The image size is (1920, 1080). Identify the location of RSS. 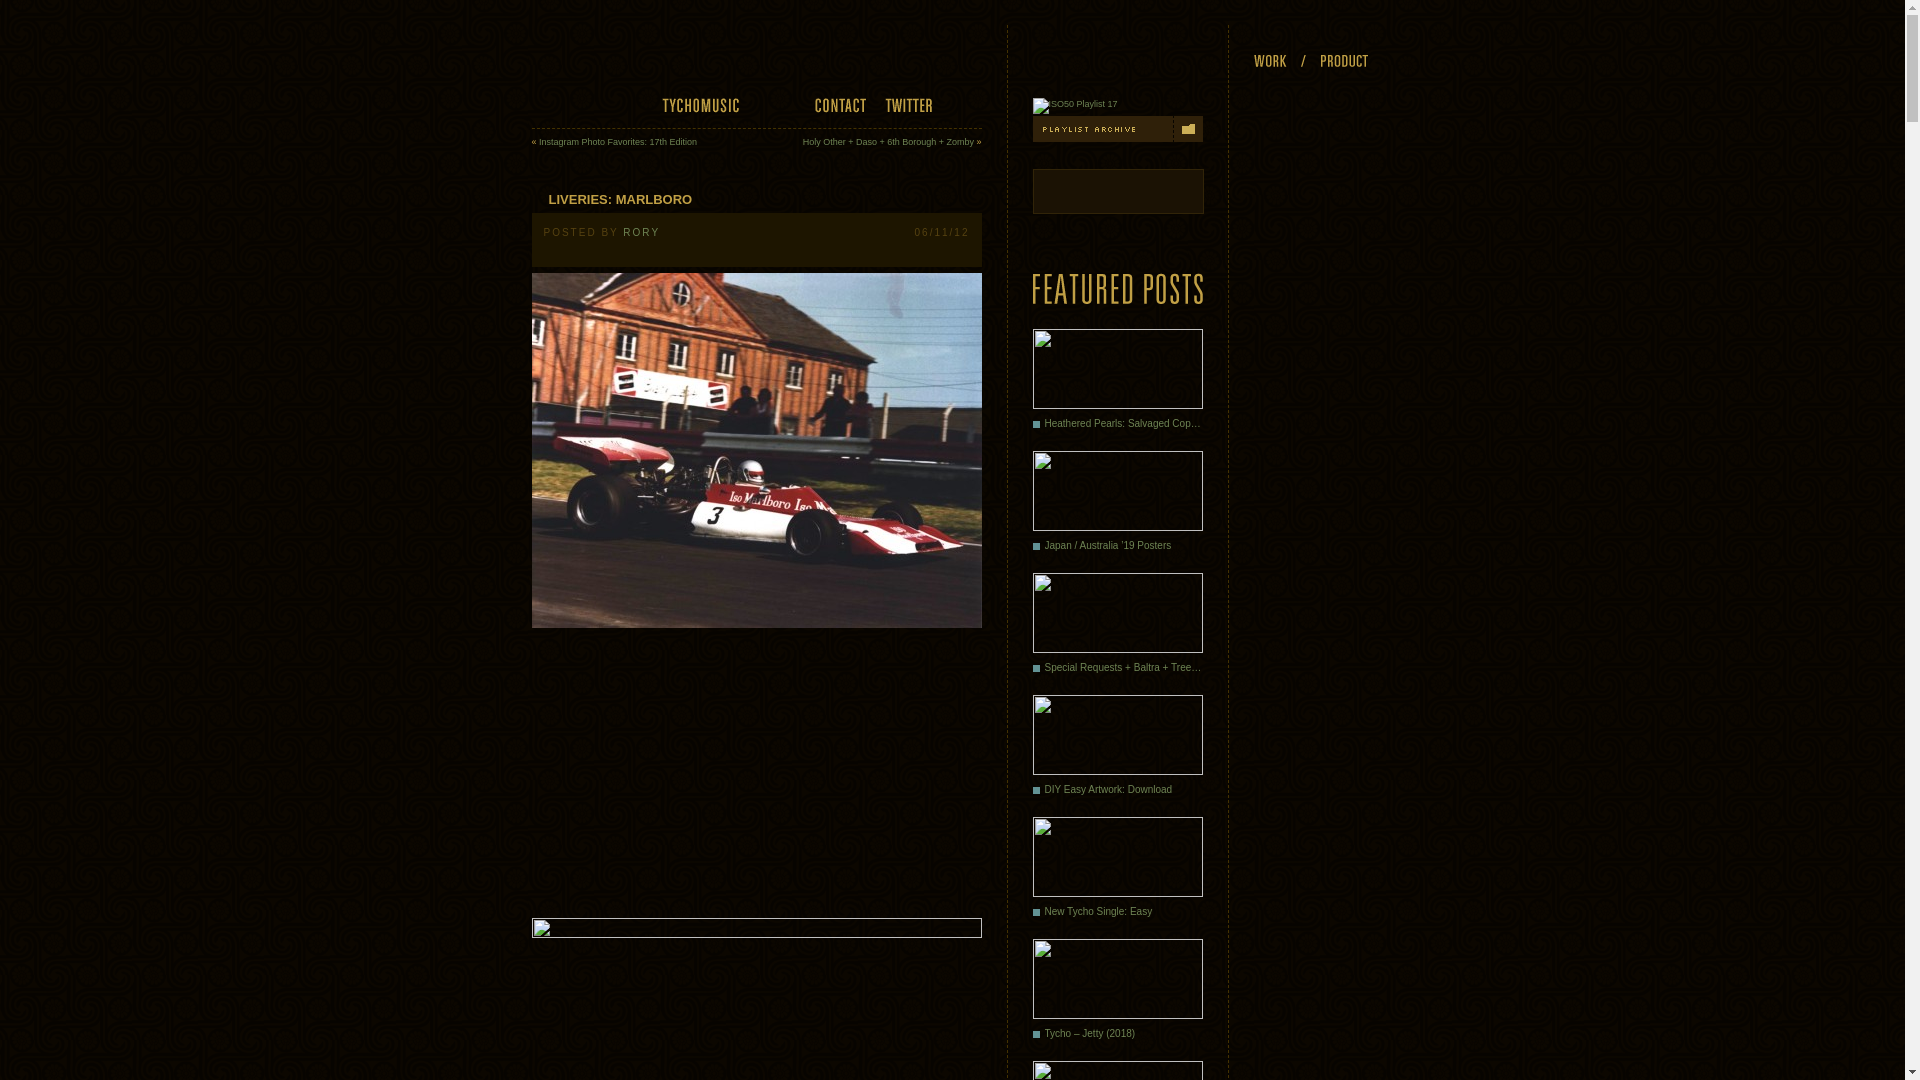
(960, 58).